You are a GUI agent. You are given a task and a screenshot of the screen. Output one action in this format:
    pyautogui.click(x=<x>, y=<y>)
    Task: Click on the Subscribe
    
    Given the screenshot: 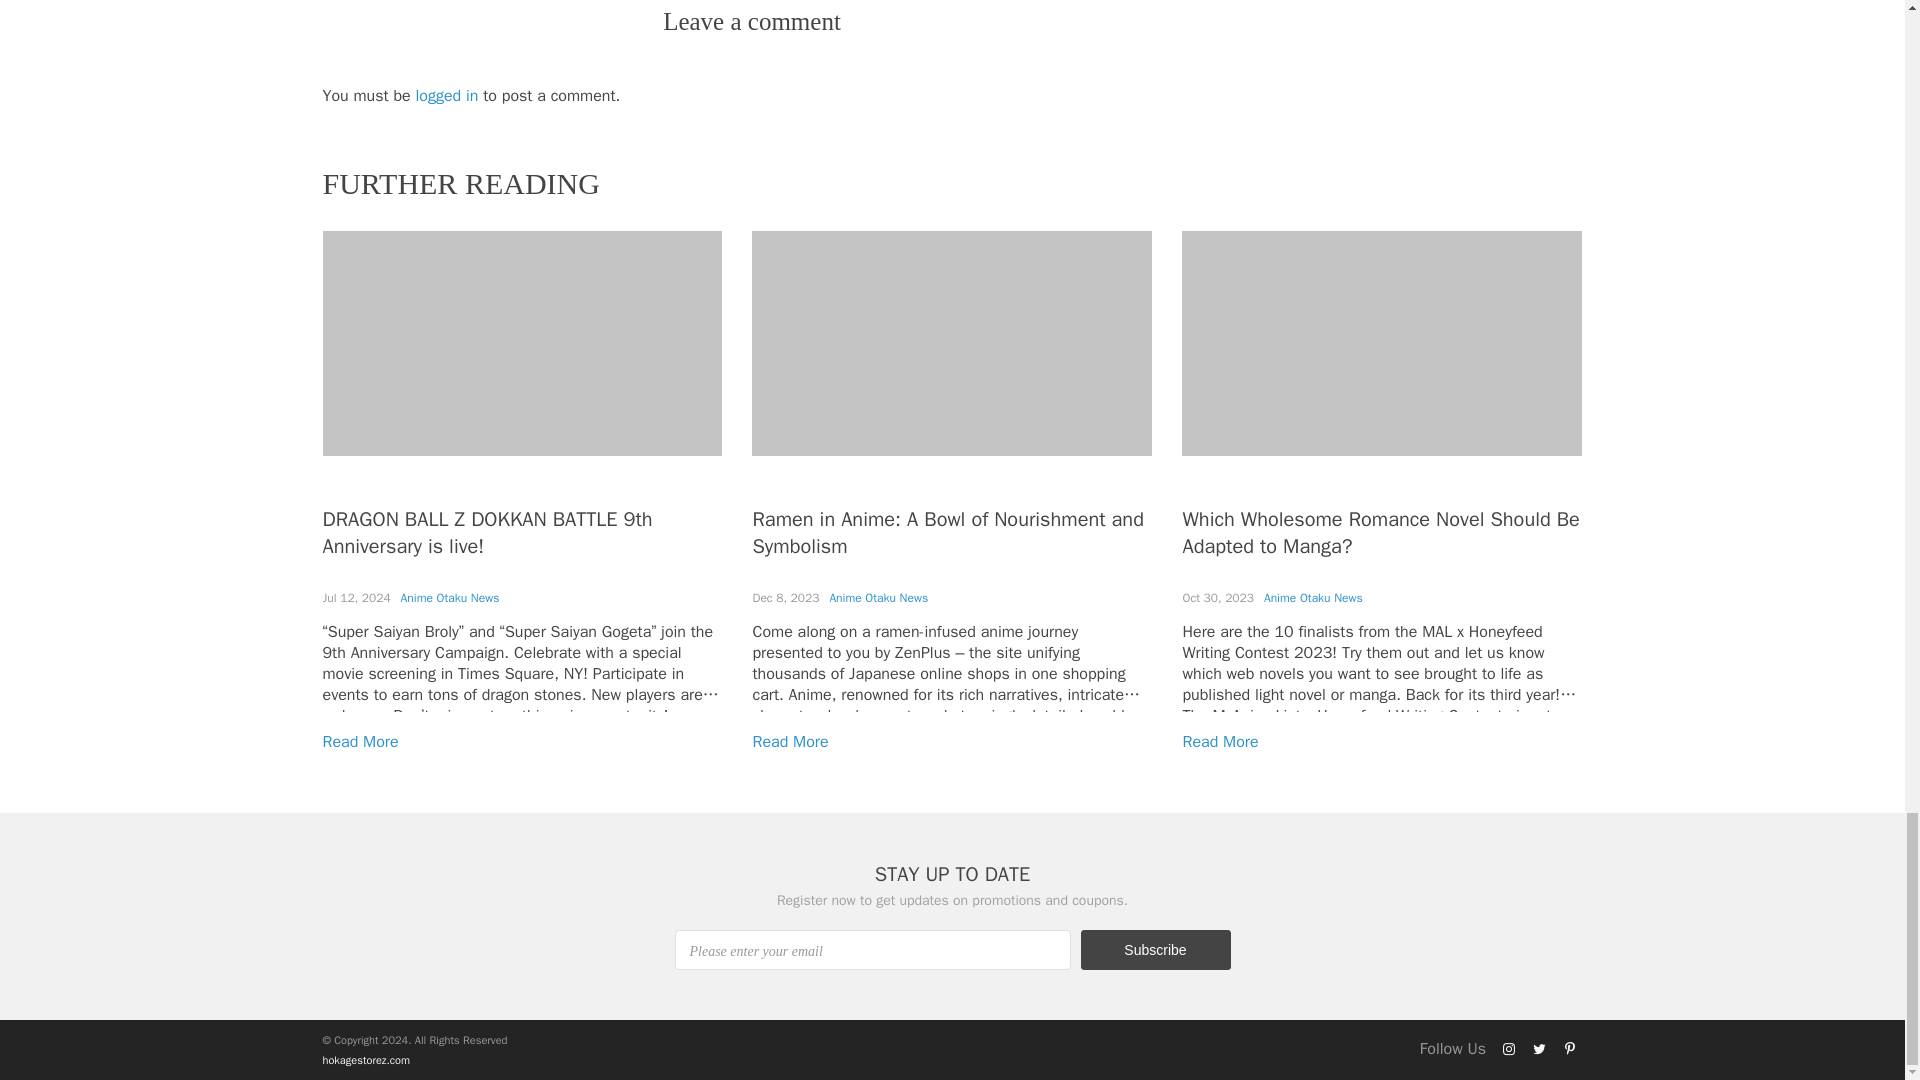 What is the action you would take?
    pyautogui.click(x=1154, y=949)
    